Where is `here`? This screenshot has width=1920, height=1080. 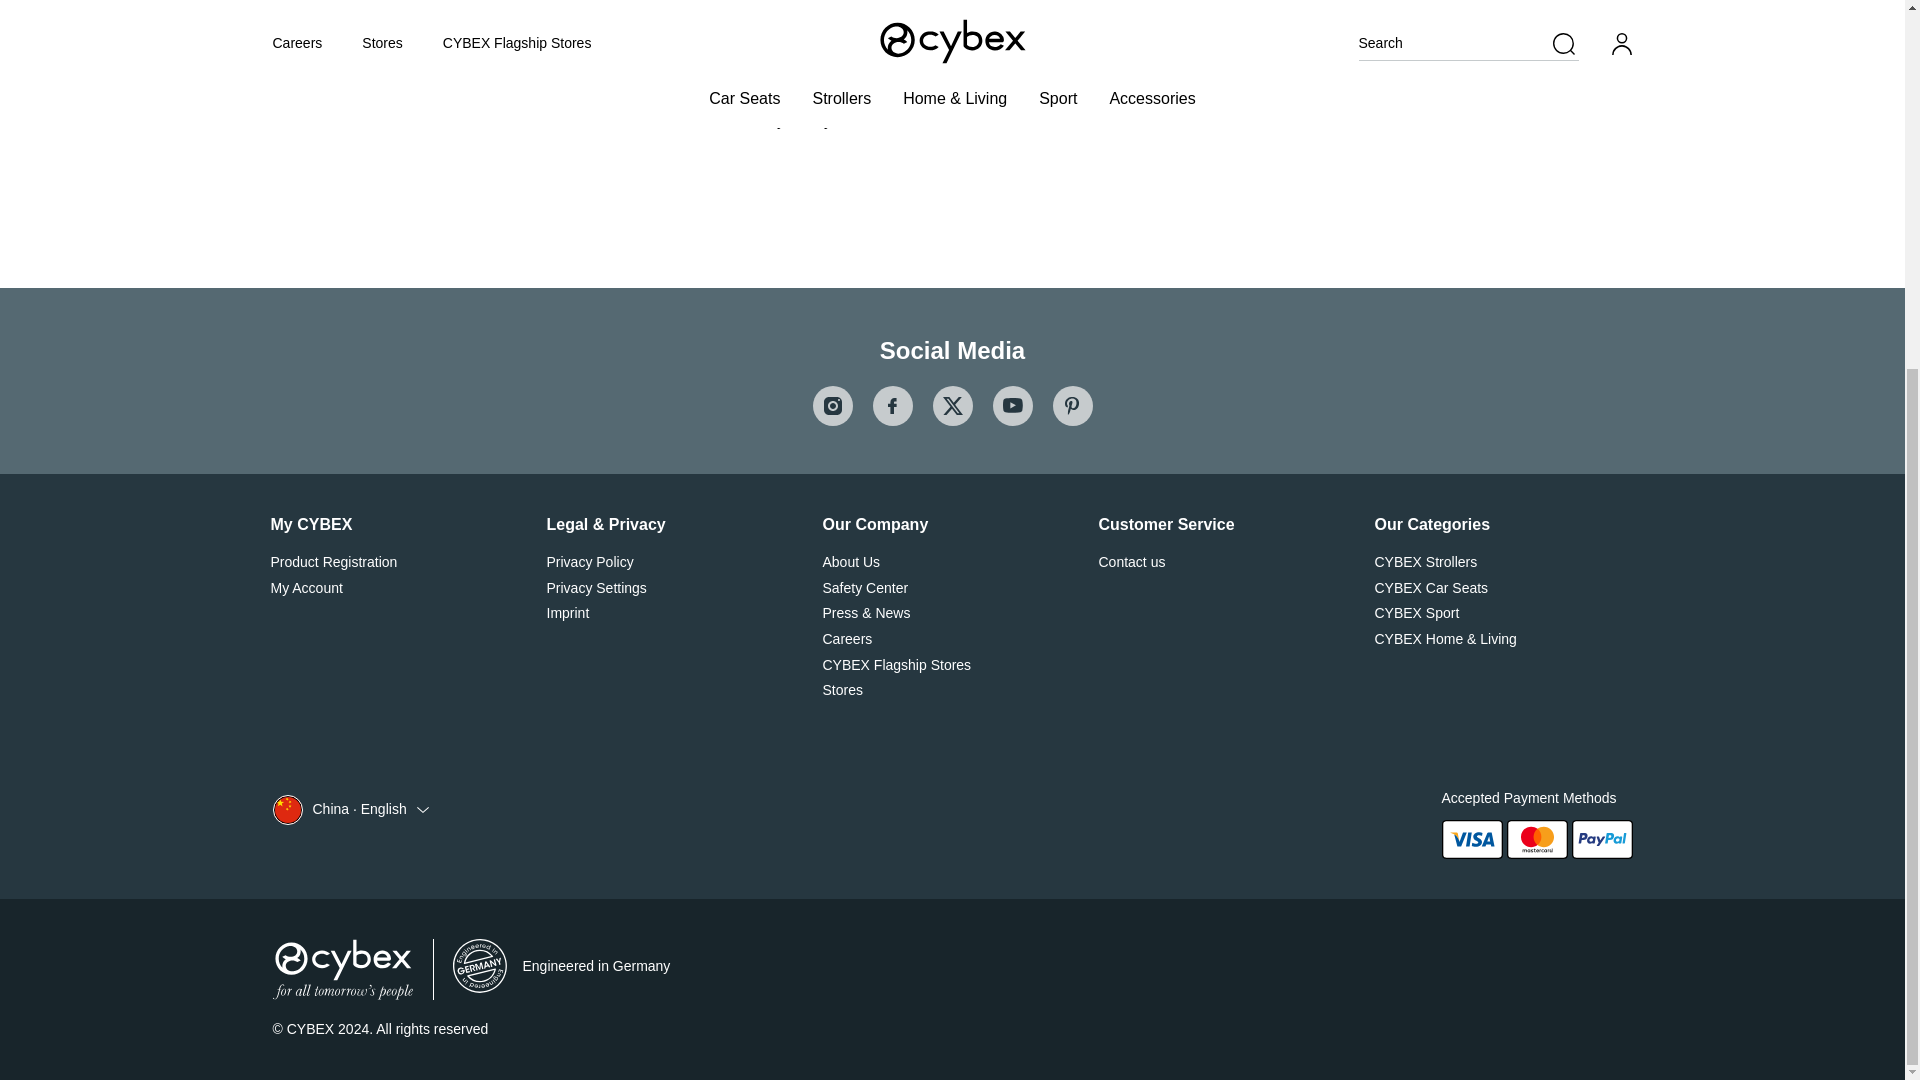 here is located at coordinates (977, 30).